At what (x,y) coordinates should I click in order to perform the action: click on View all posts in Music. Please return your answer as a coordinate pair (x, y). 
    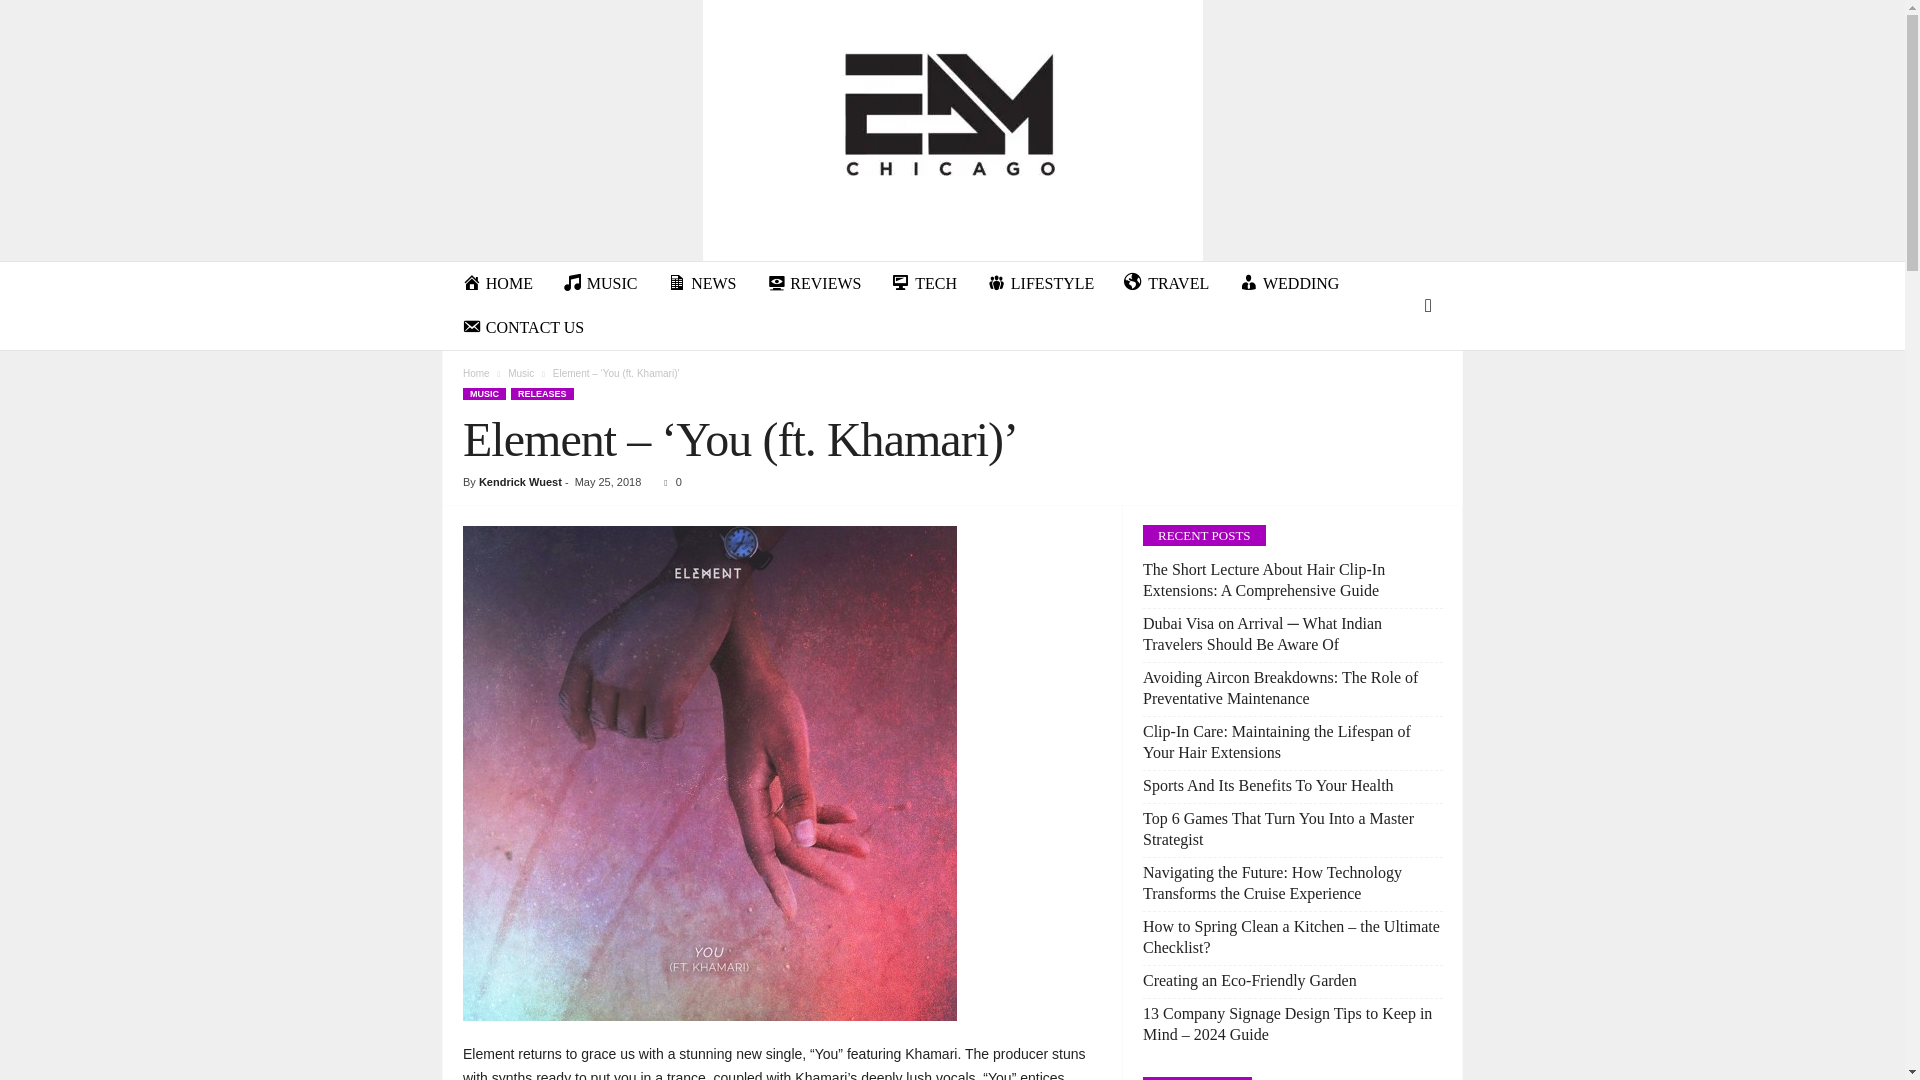
    Looking at the image, I should click on (520, 374).